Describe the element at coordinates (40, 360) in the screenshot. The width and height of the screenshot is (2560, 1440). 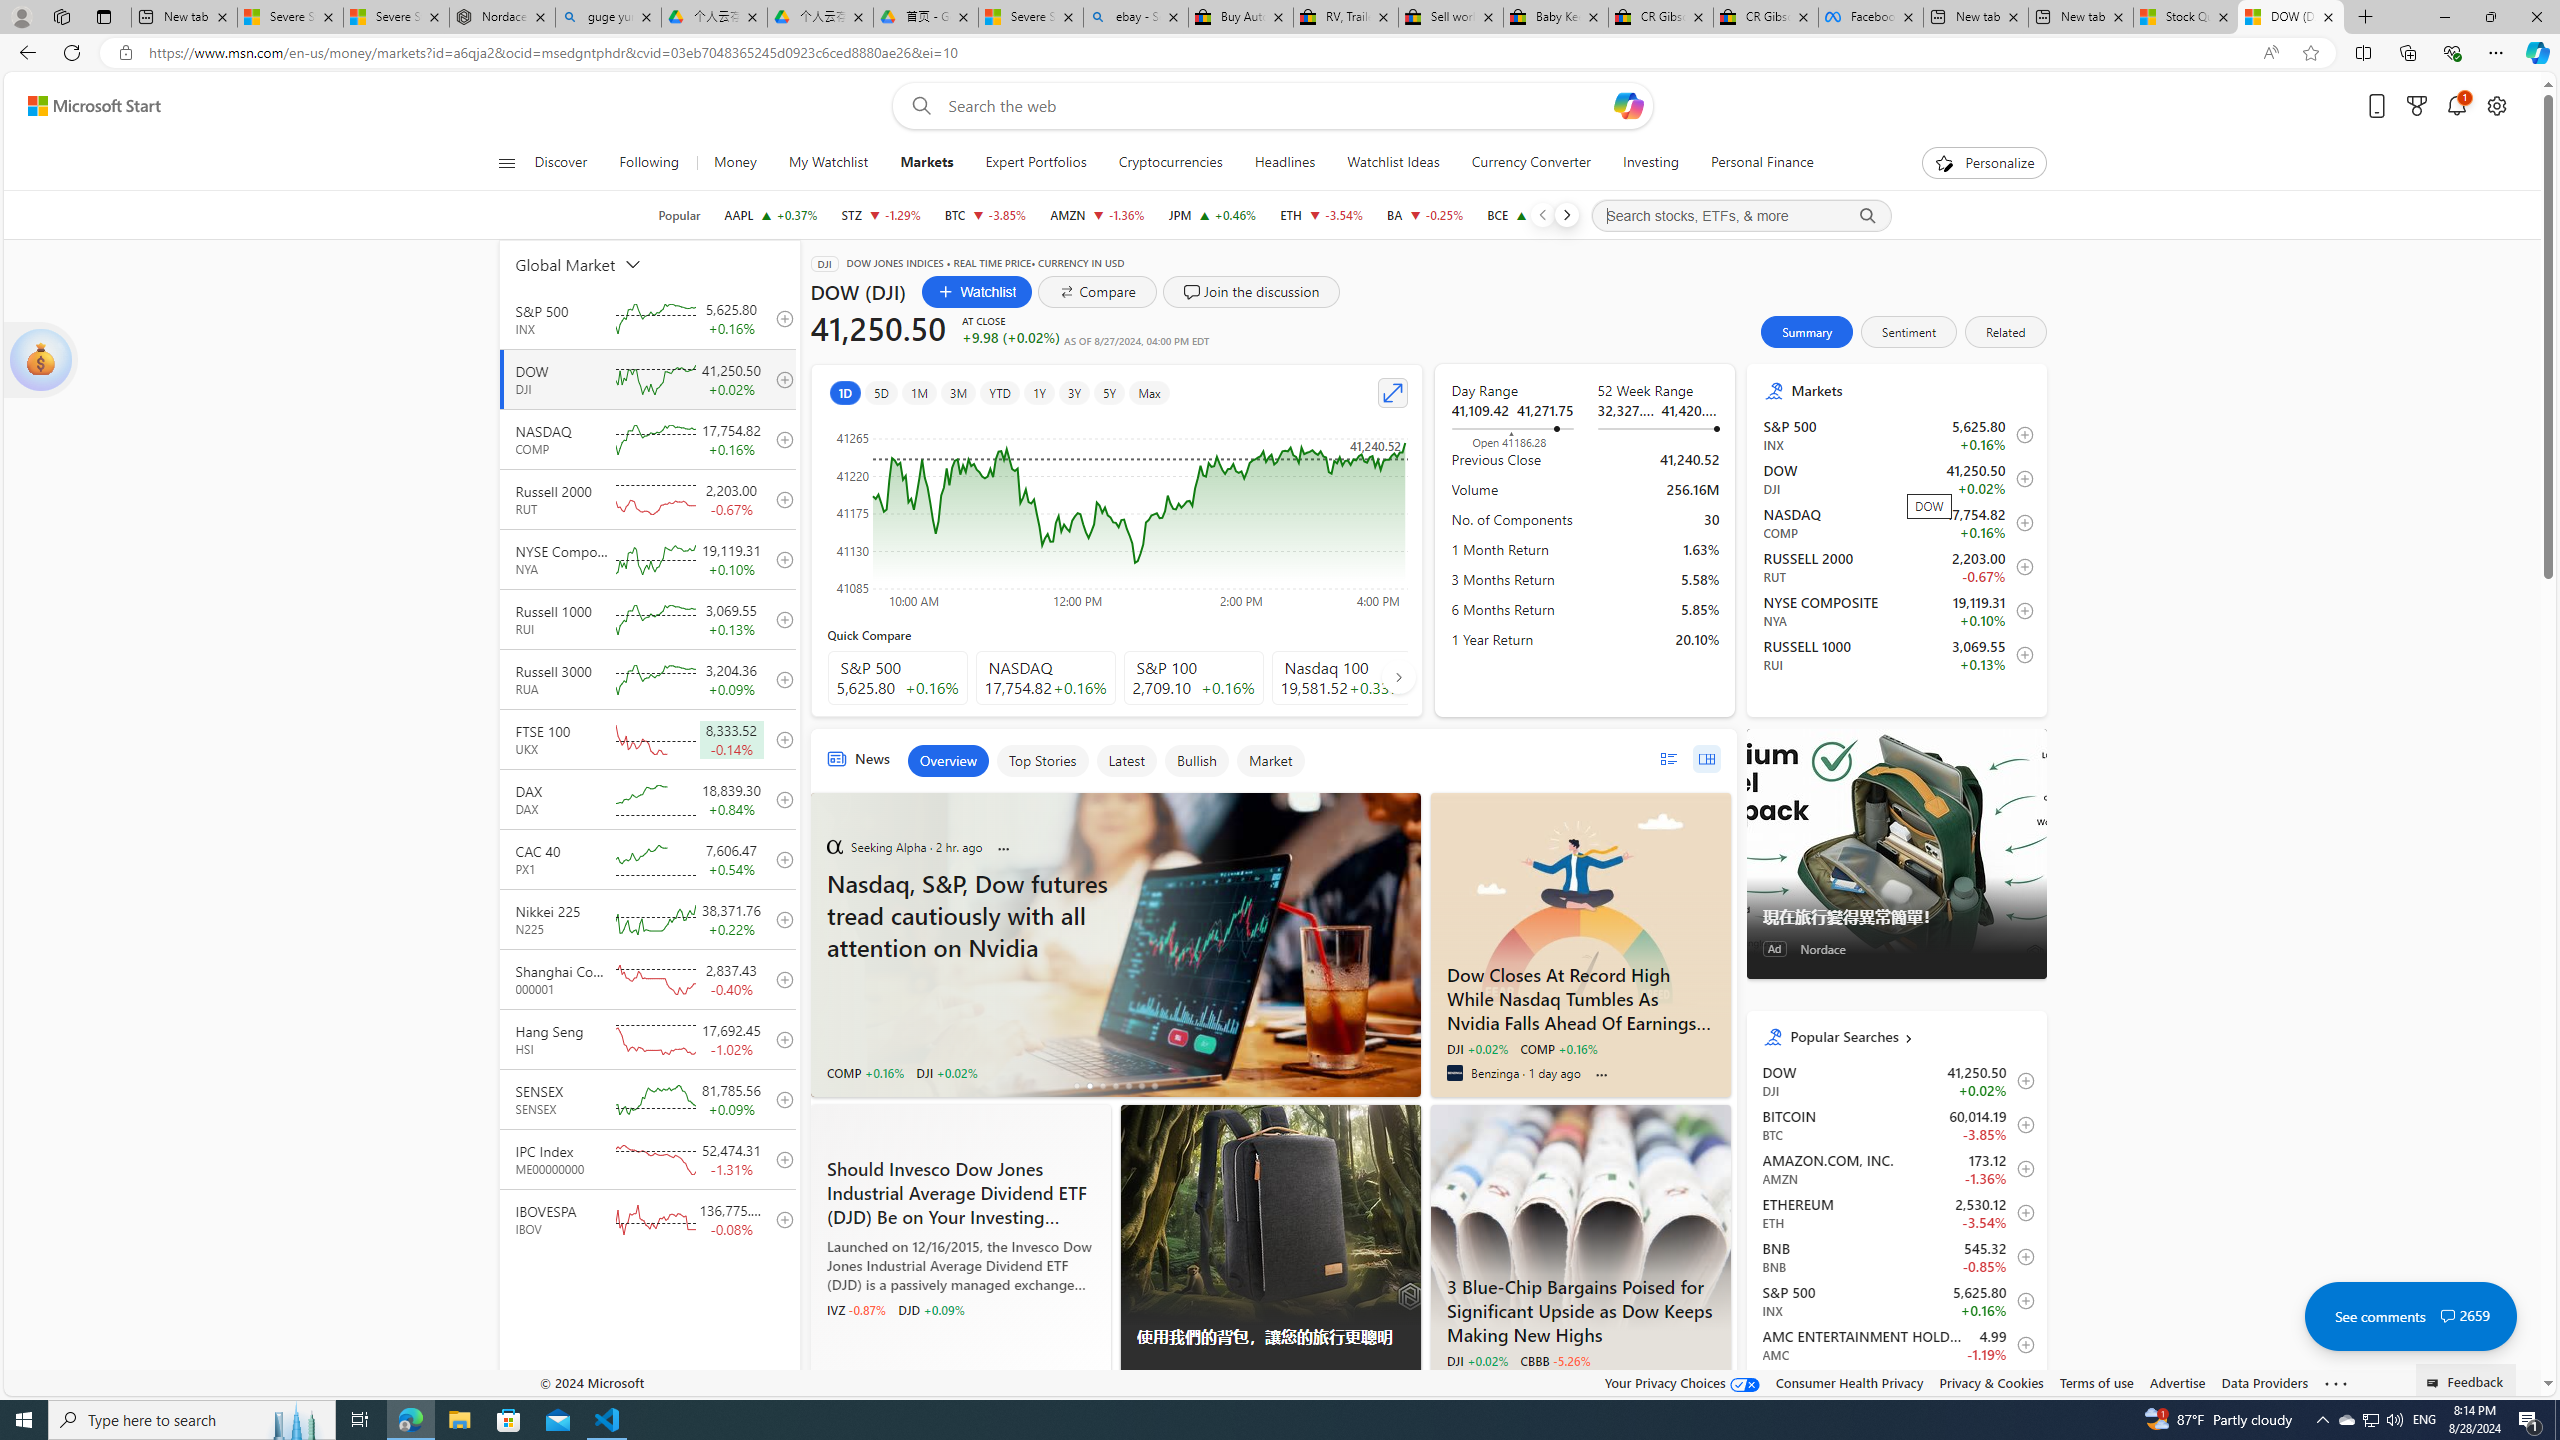
I see `show card` at that location.